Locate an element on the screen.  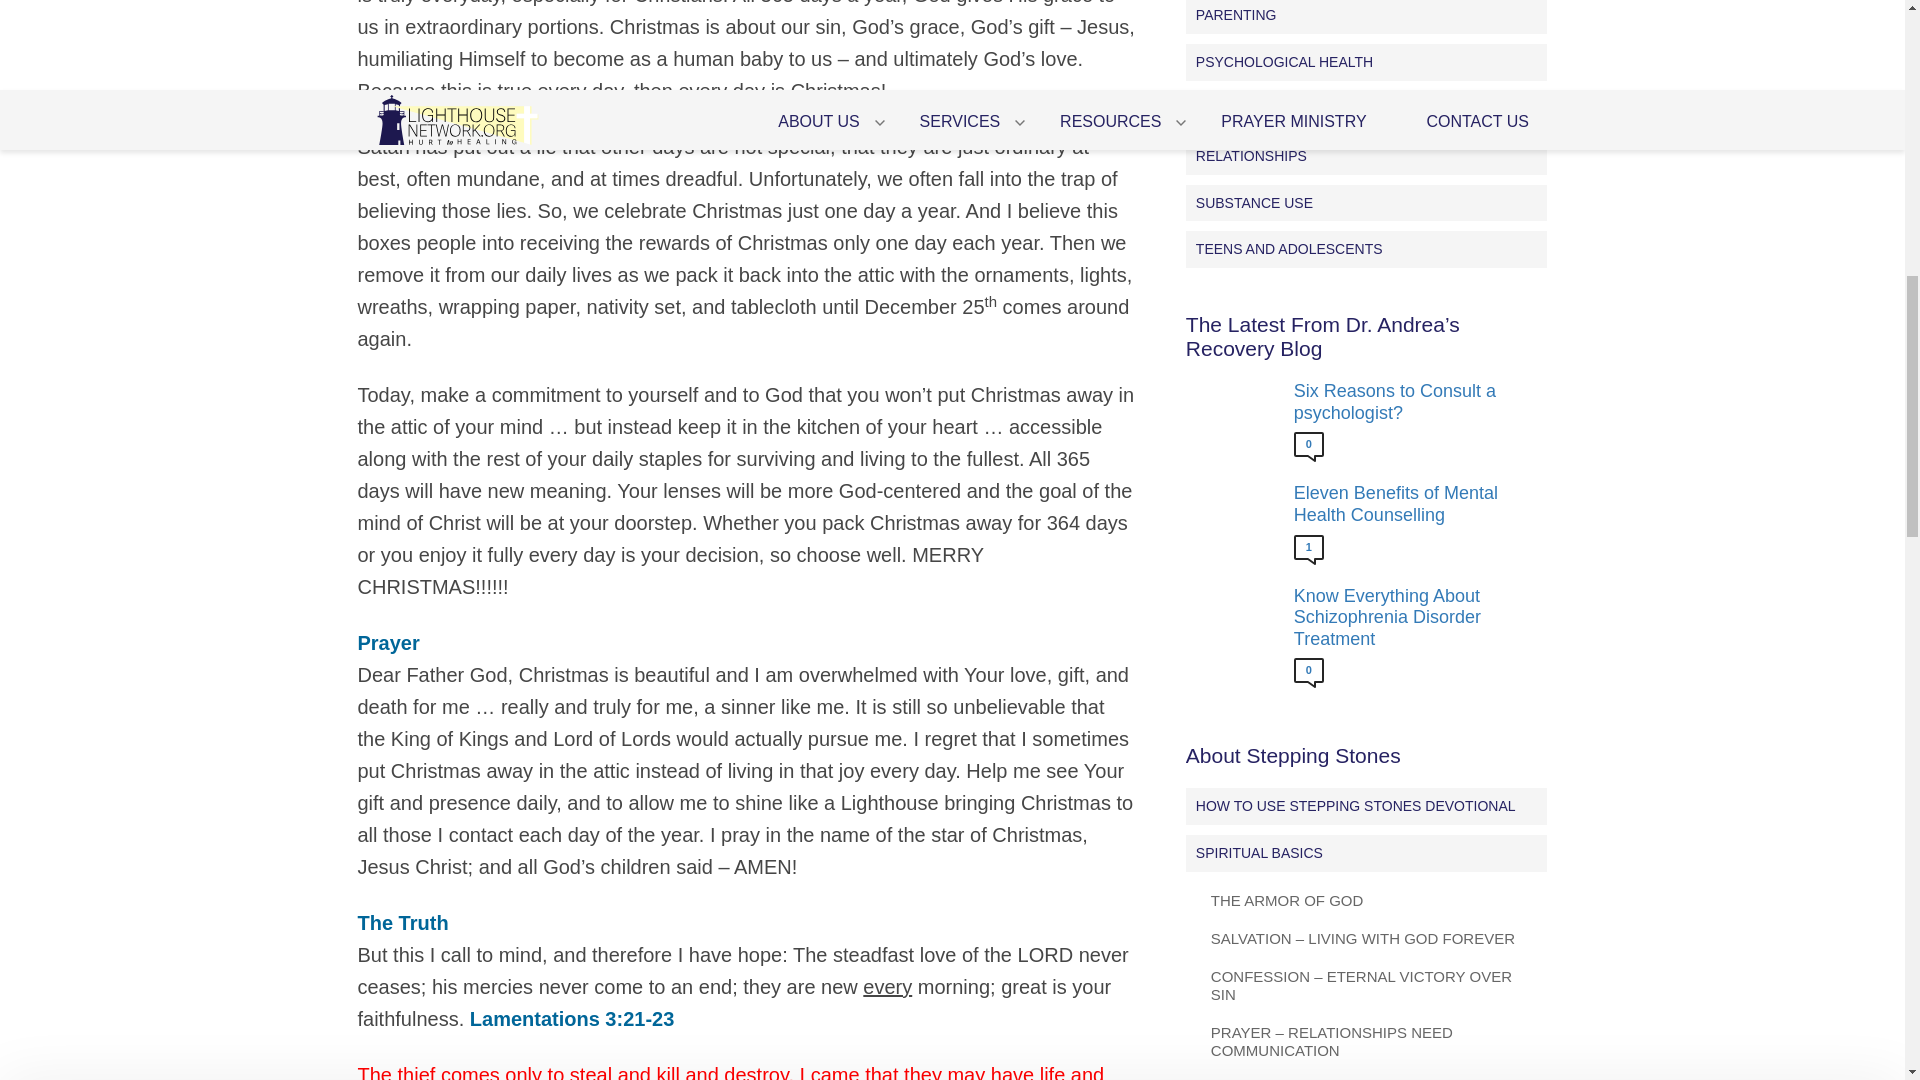
Eleven Benefits of Mental Health Counselling is located at coordinates (1416, 504).